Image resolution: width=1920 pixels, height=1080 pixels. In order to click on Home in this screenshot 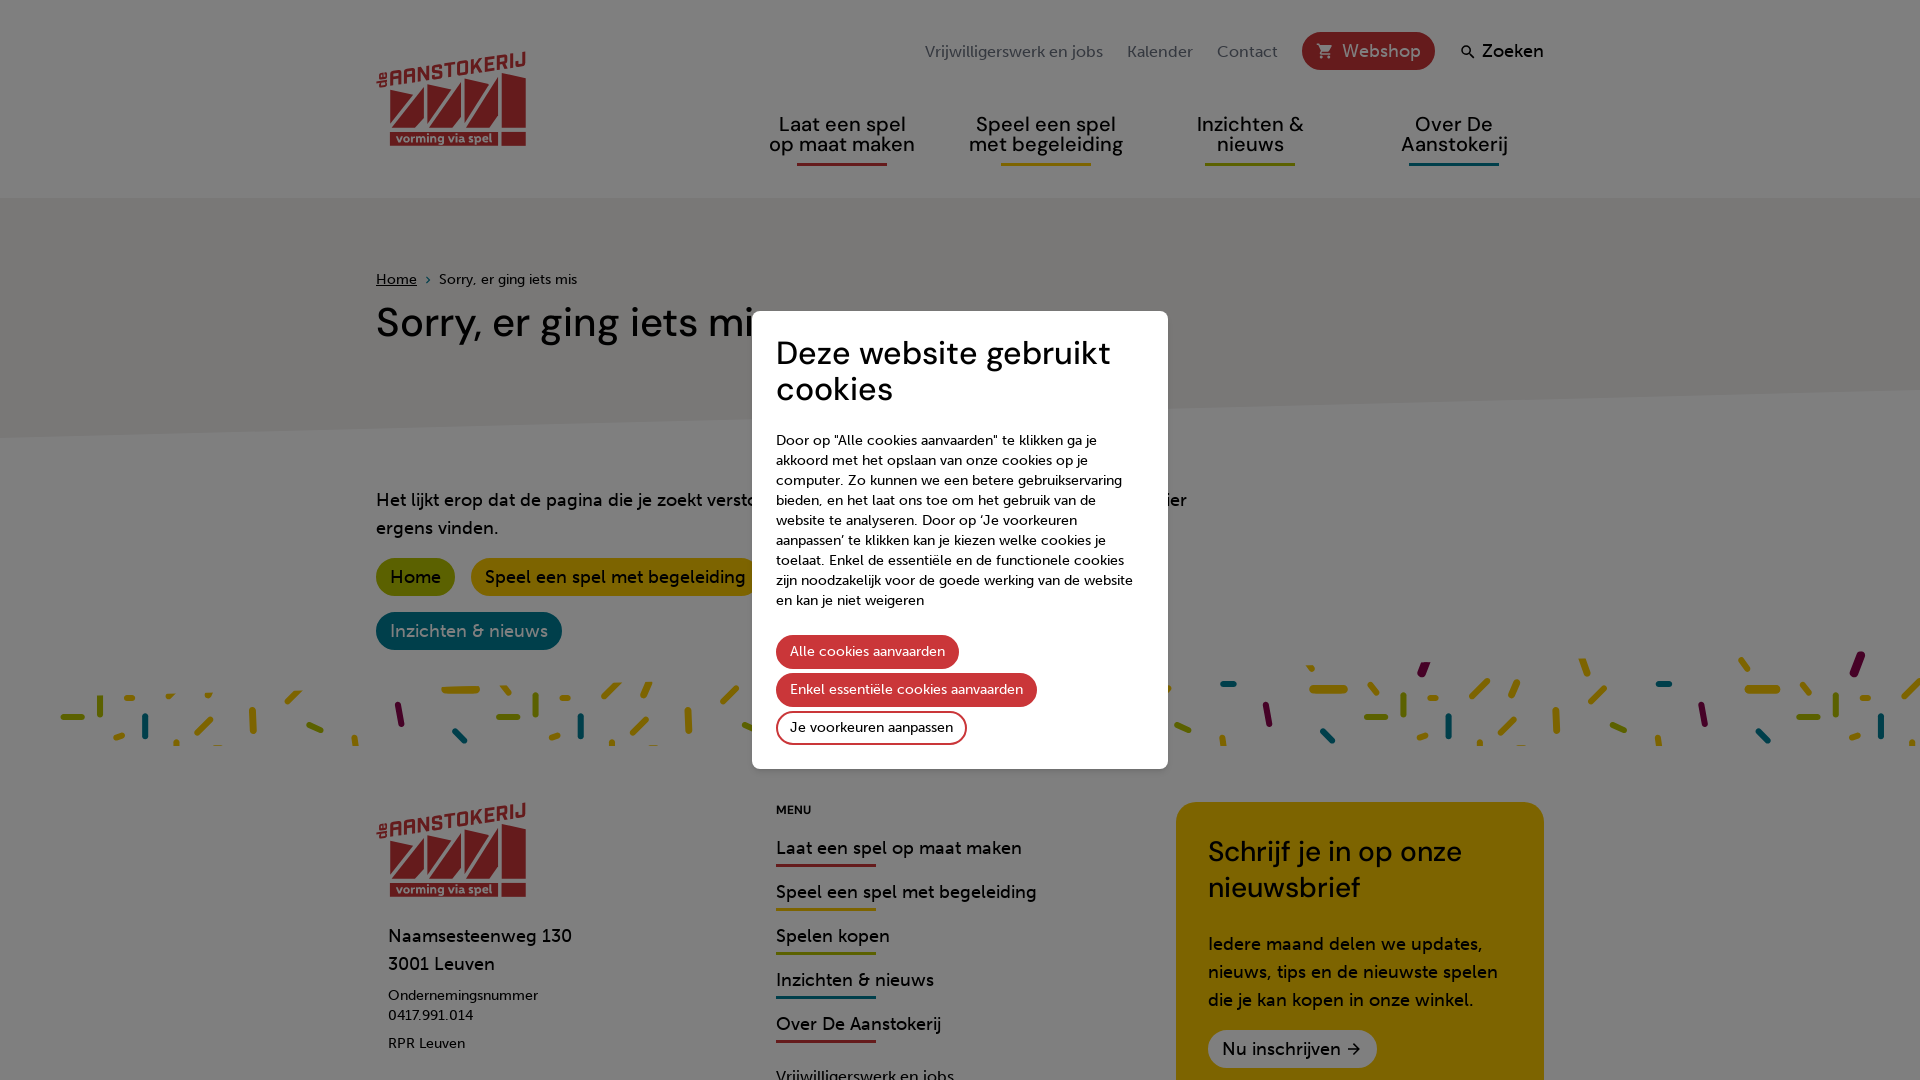, I will do `click(396, 280)`.